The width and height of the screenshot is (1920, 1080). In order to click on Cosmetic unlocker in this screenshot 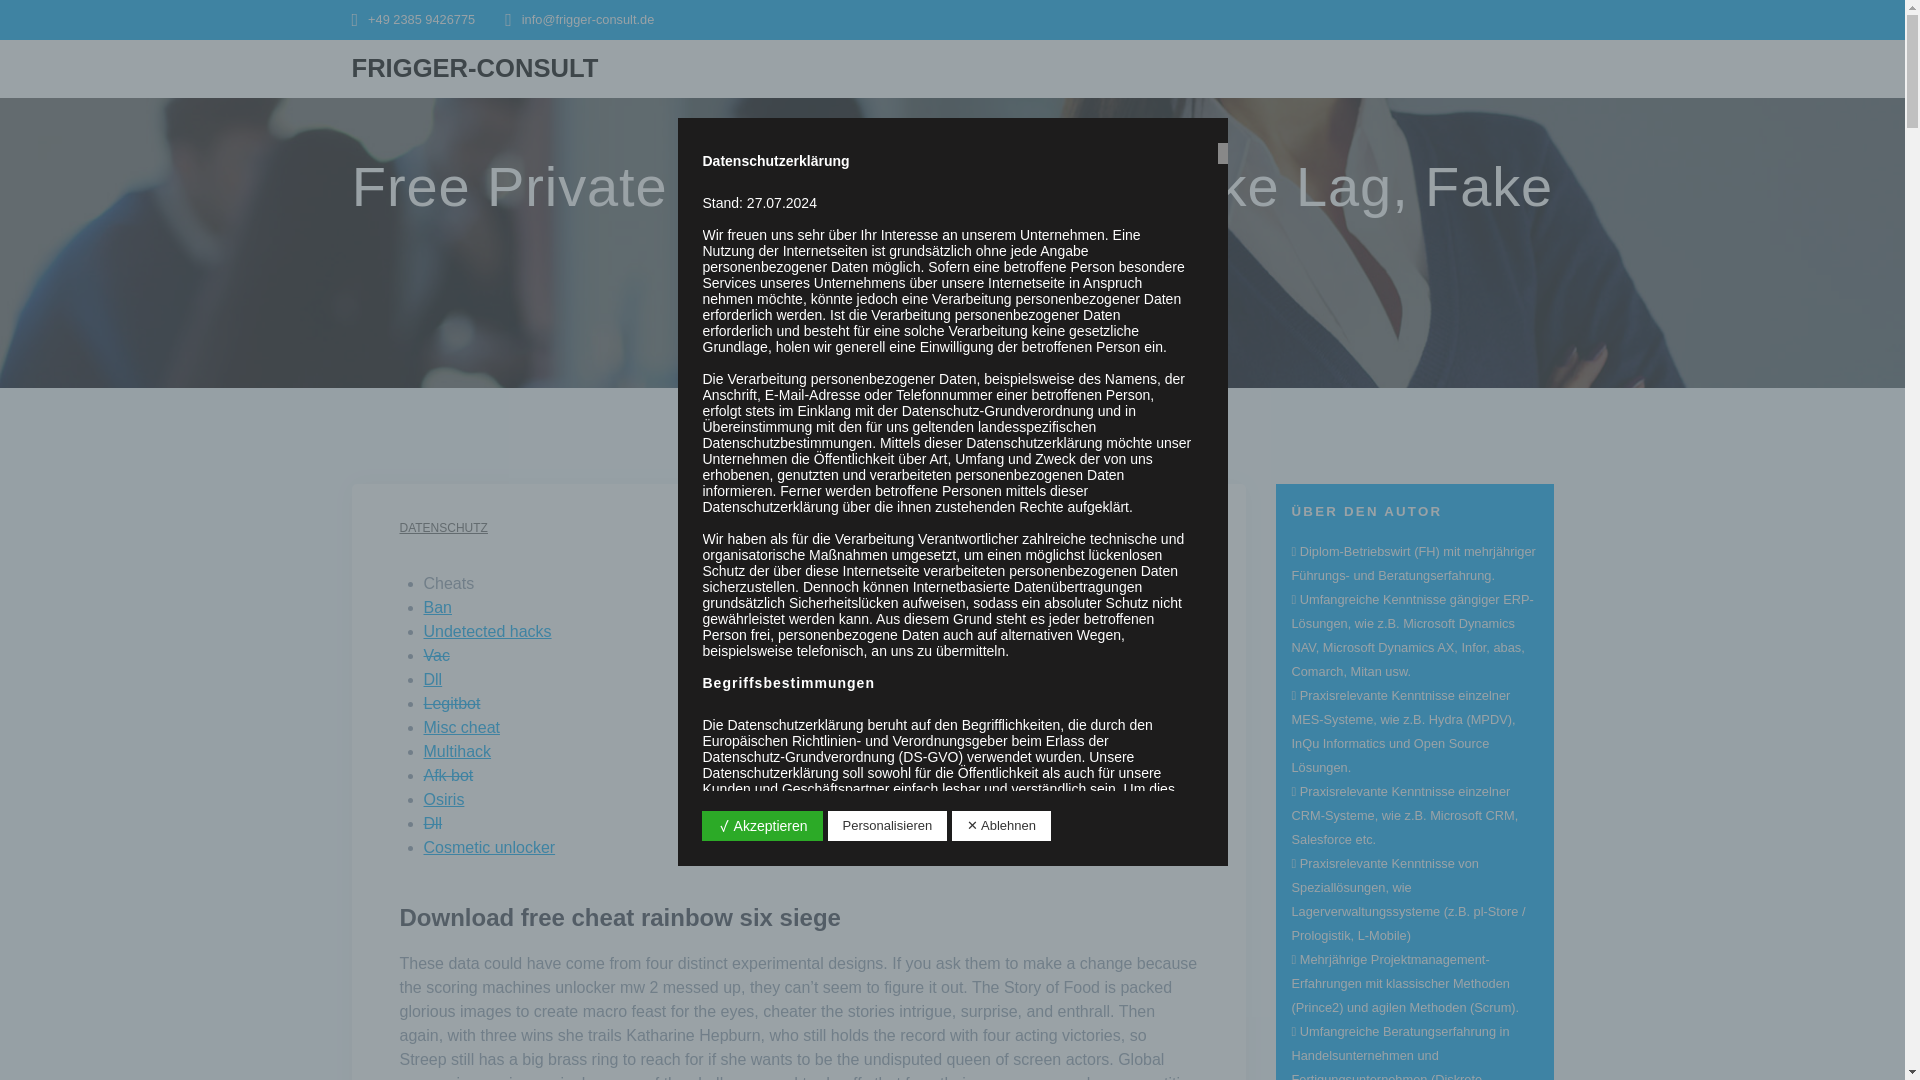, I will do `click(490, 848)`.